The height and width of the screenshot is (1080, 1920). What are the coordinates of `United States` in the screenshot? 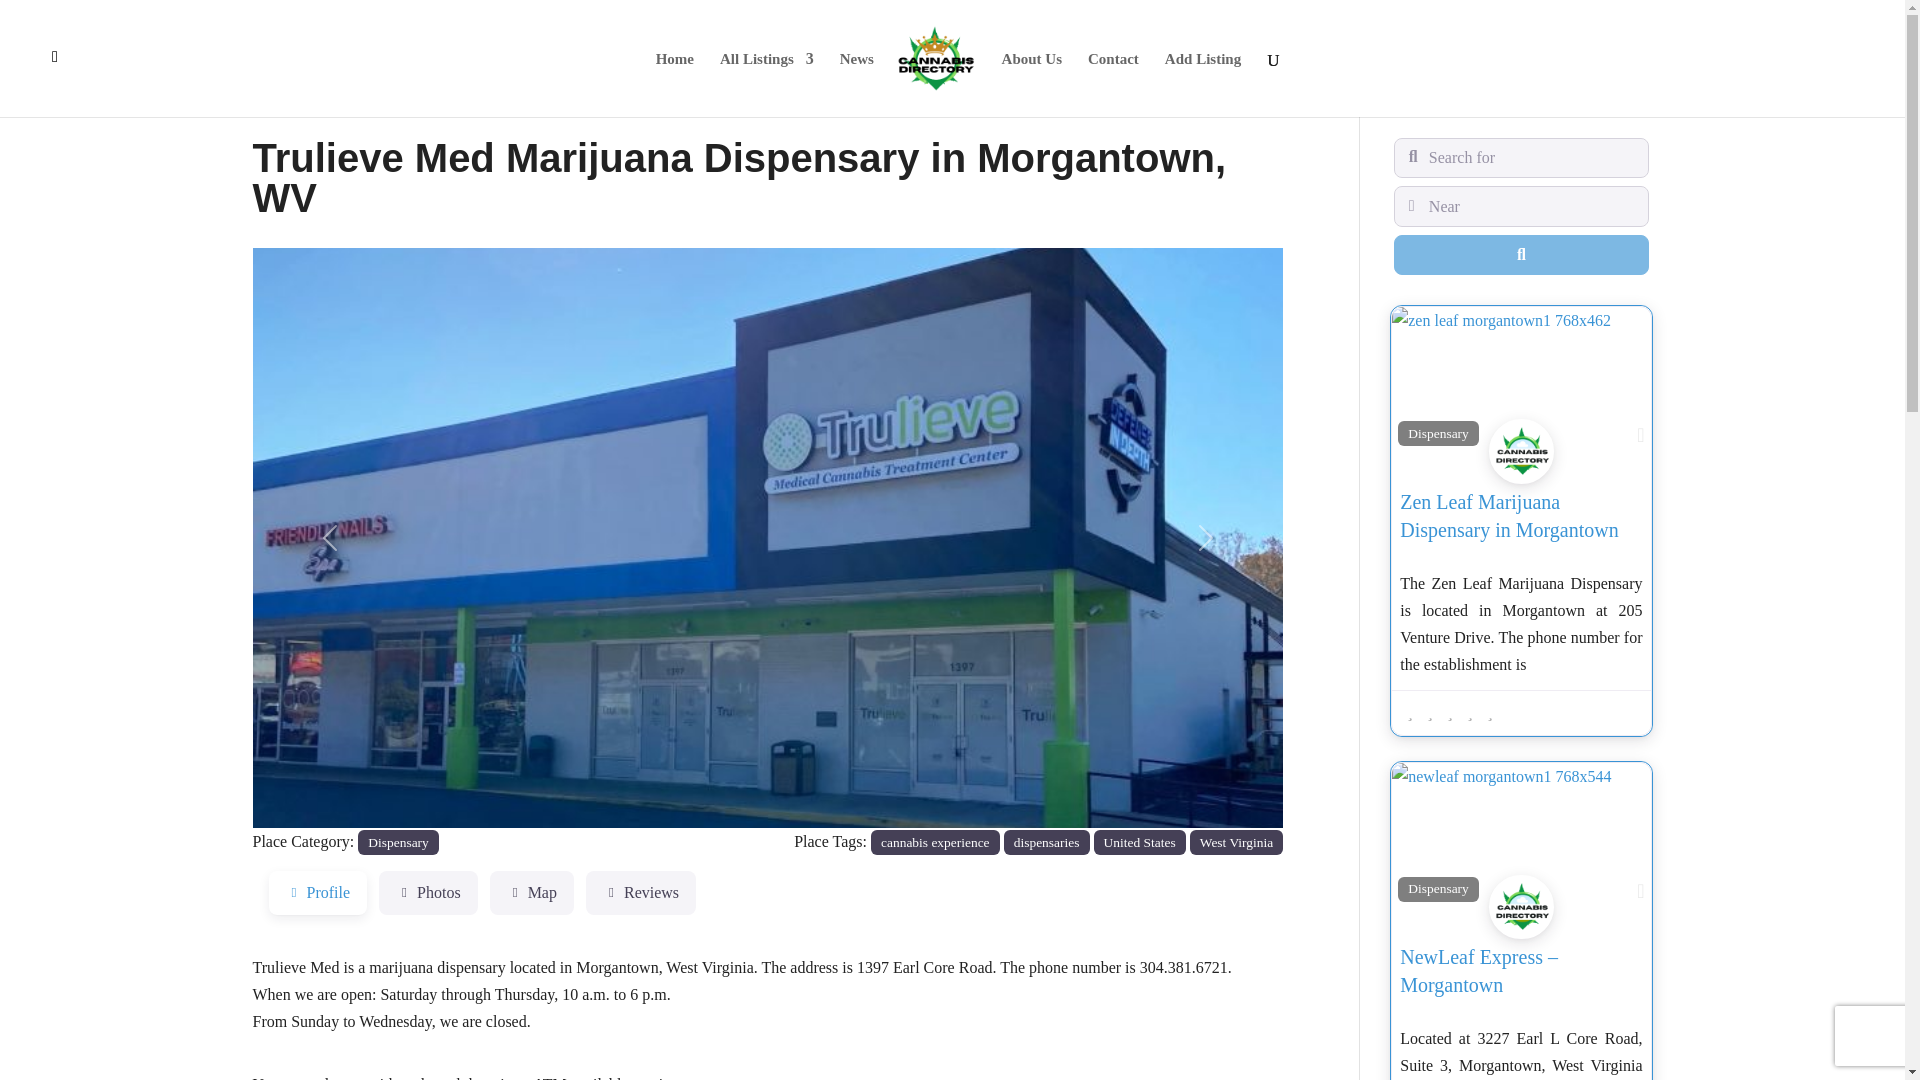 It's located at (1140, 842).